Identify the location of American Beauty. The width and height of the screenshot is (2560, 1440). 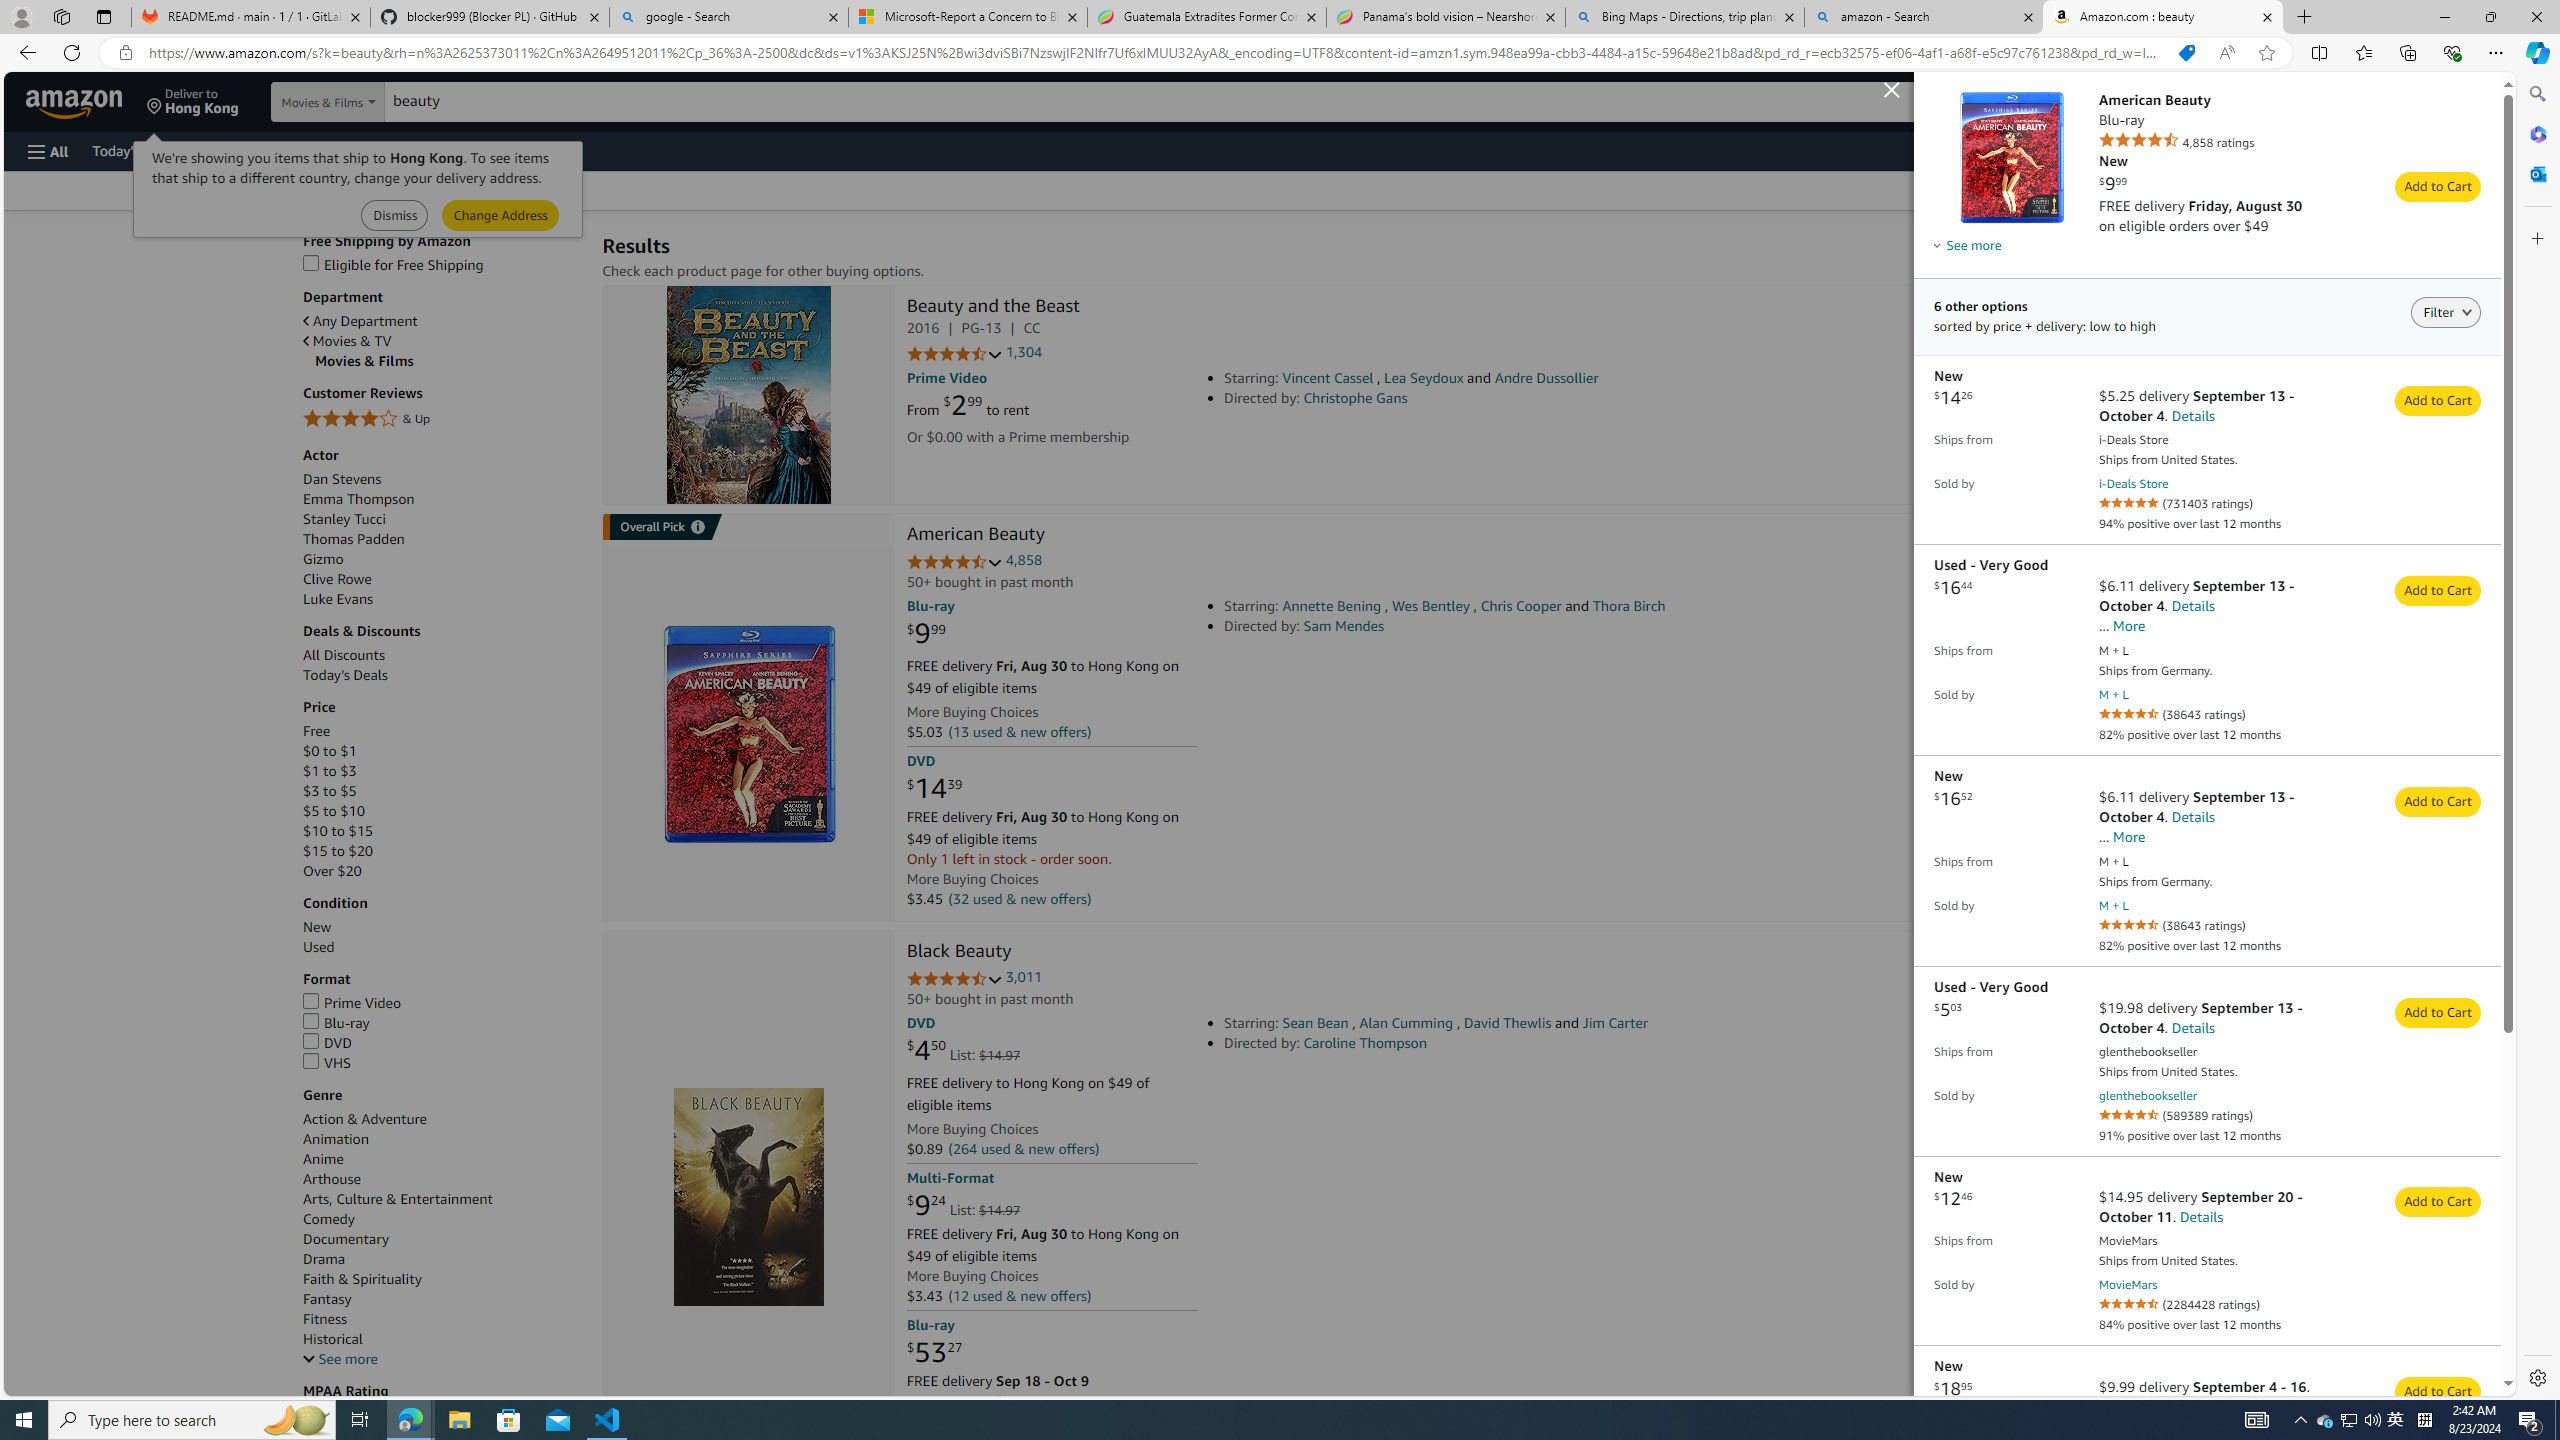
(975, 536).